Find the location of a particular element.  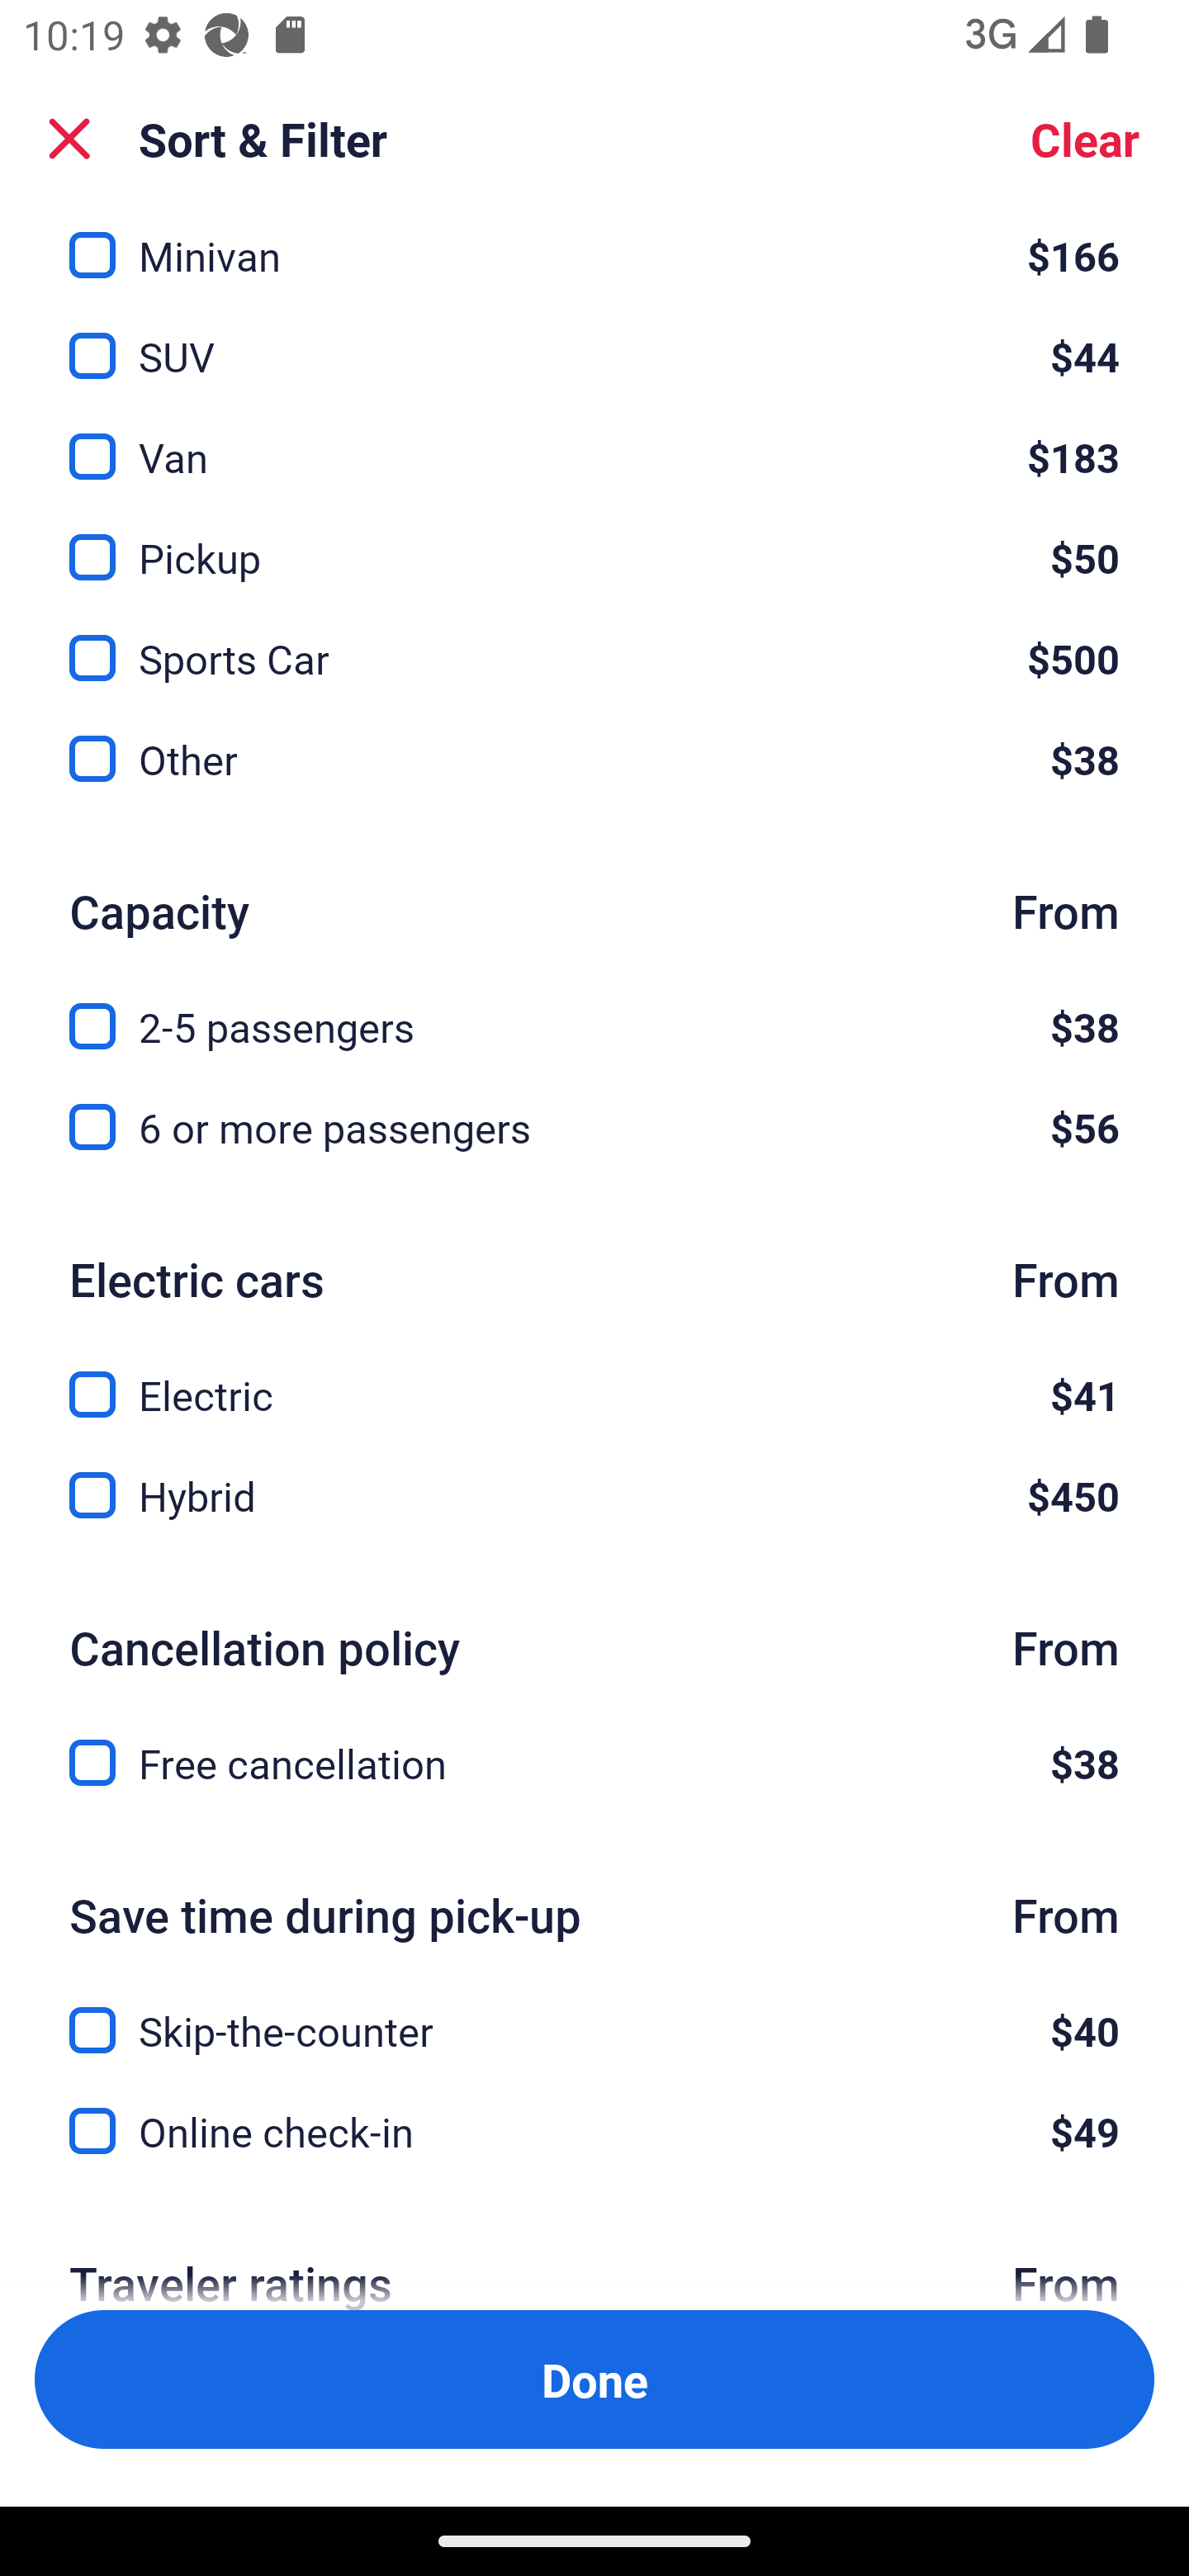

2-5 passengers, $38 2-5 passengers $38 is located at coordinates (594, 1008).